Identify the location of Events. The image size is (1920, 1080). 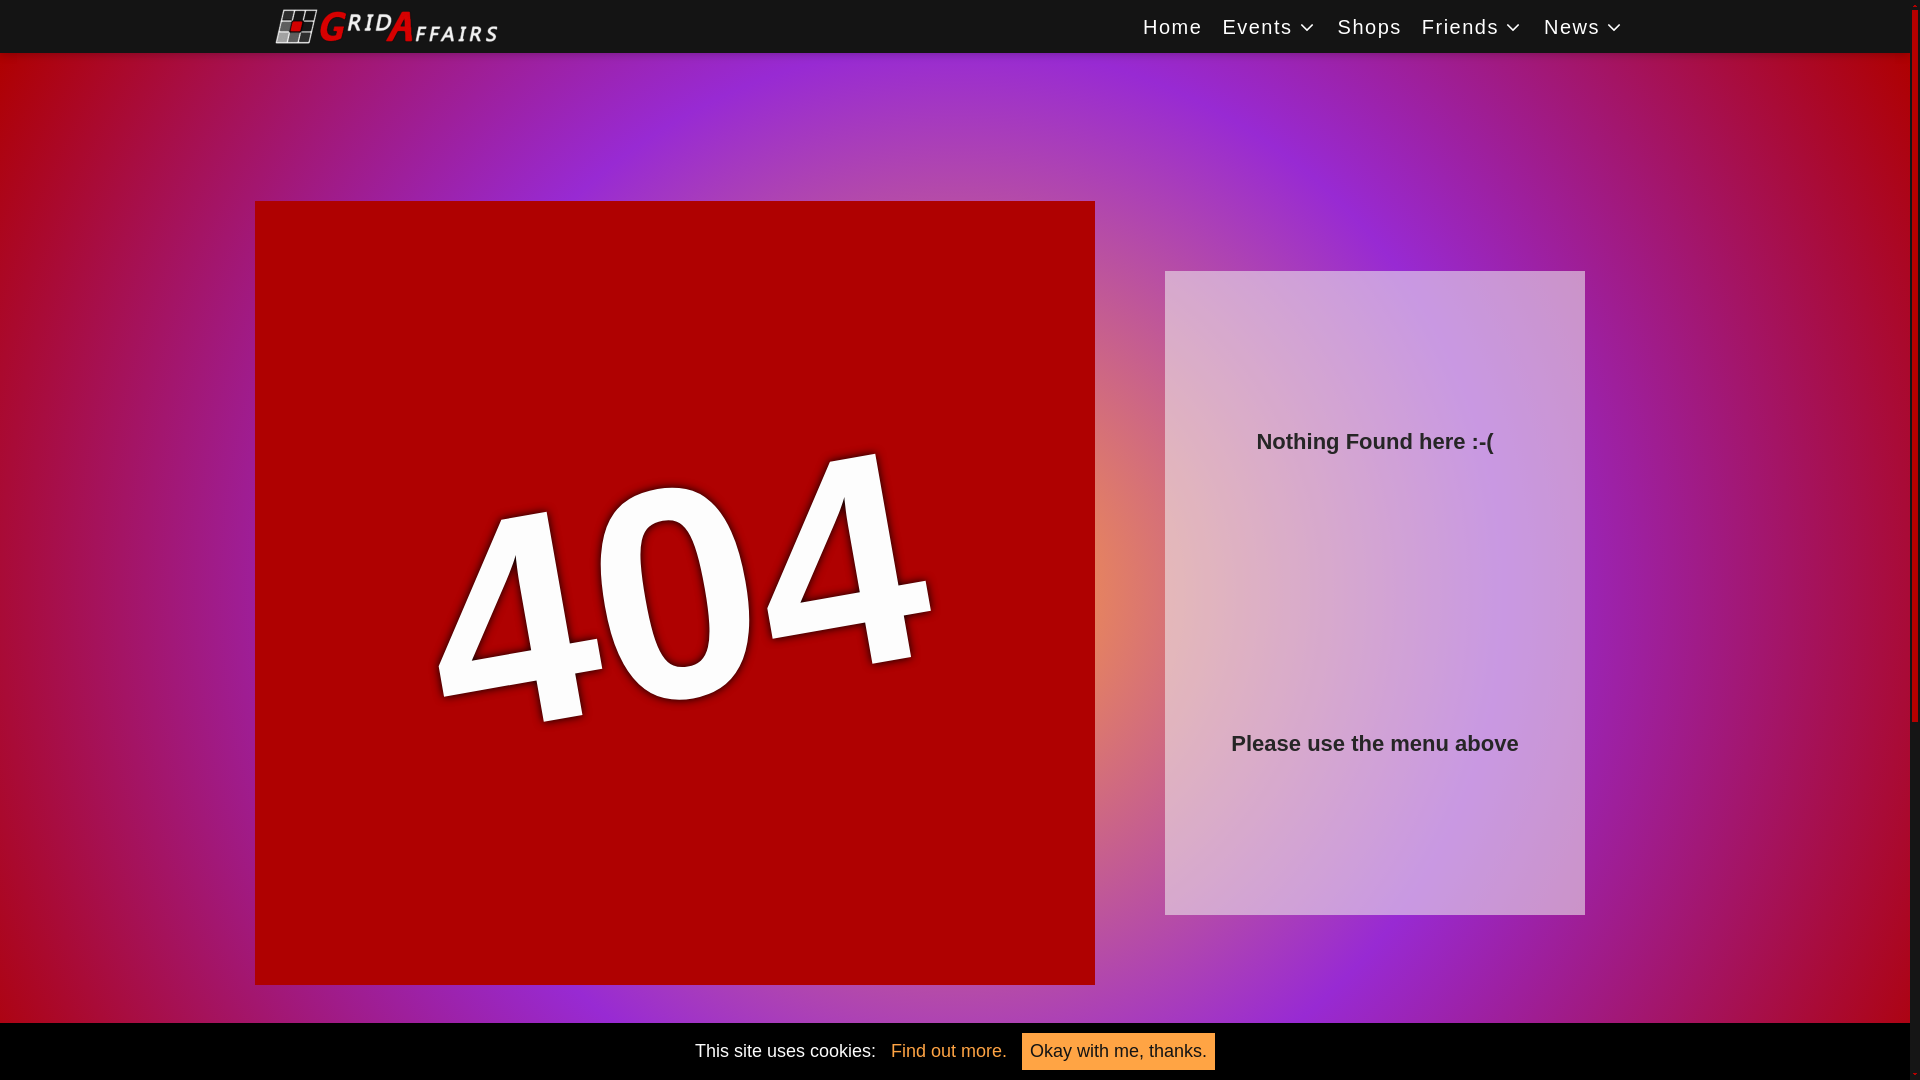
(1268, 26).